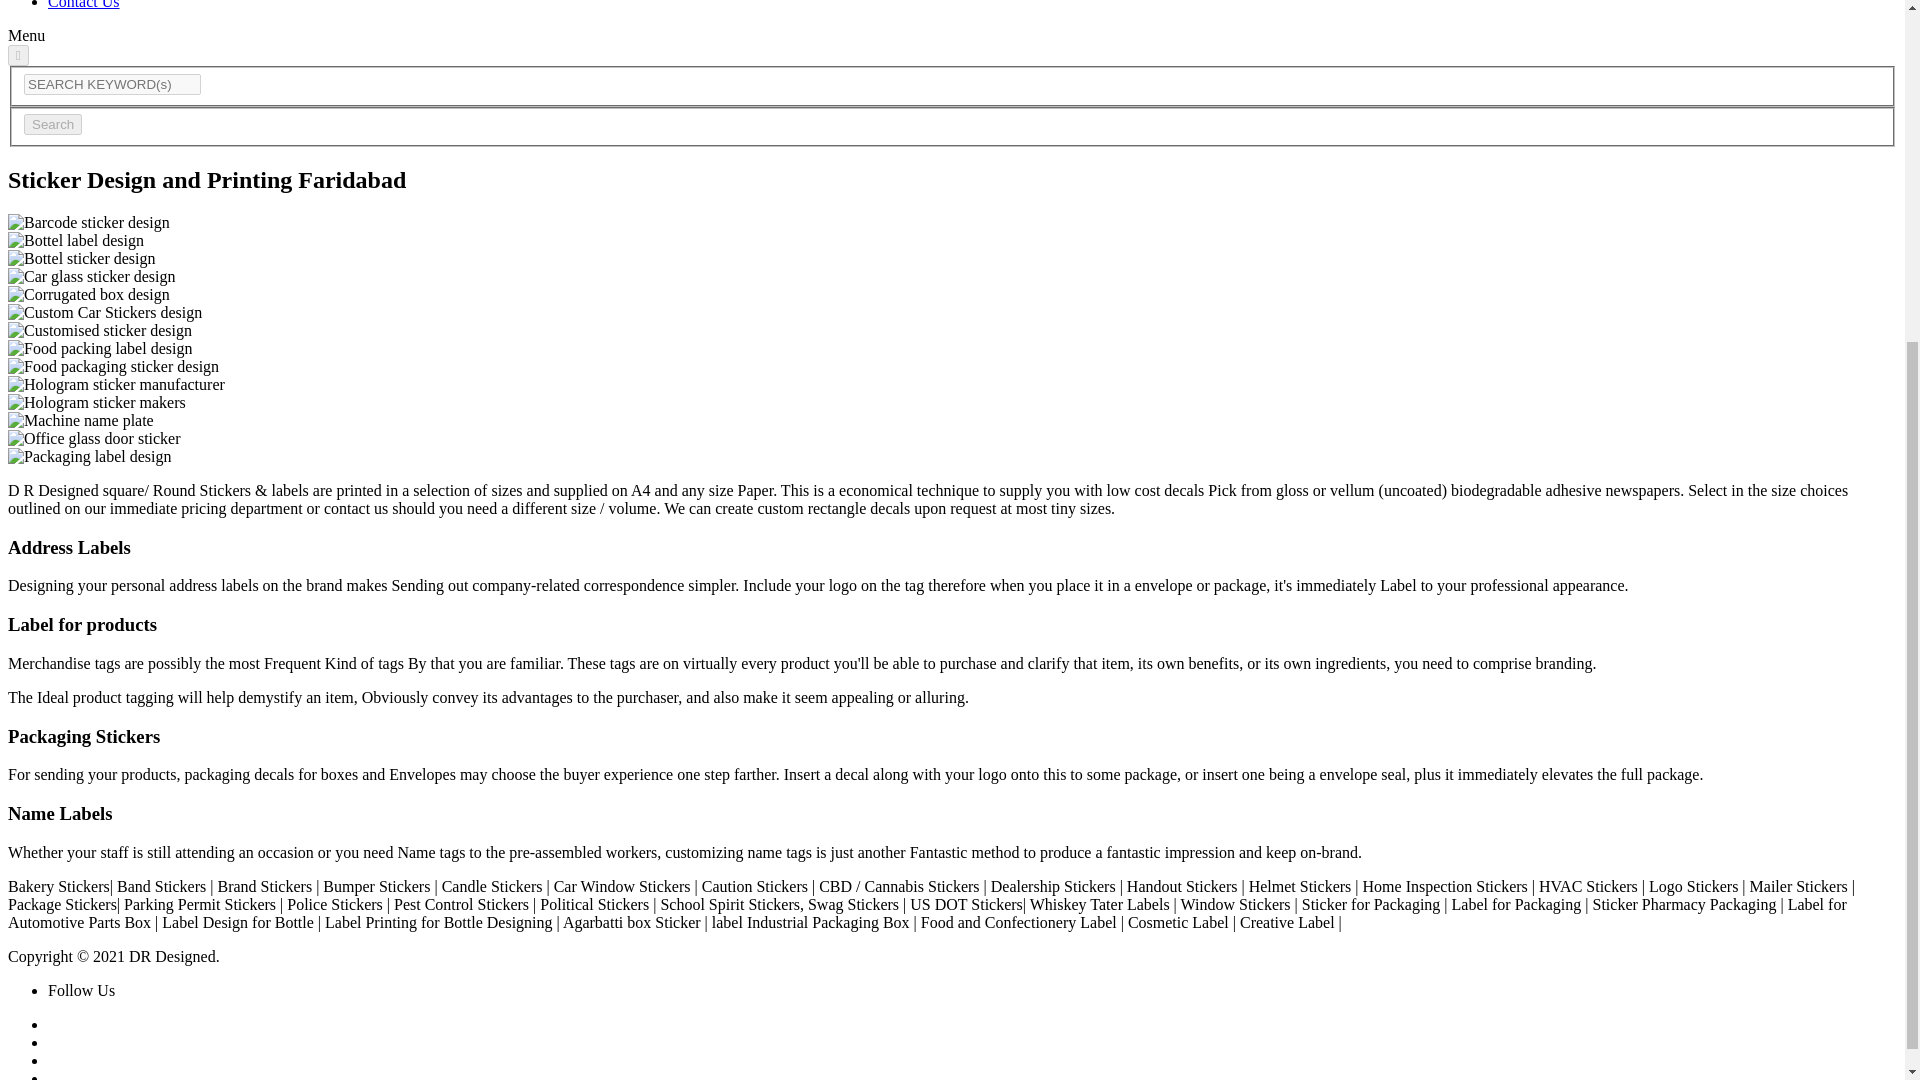 The width and height of the screenshot is (1920, 1080). What do you see at coordinates (96, 402) in the screenshot?
I see `Hologram sticker makers` at bounding box center [96, 402].